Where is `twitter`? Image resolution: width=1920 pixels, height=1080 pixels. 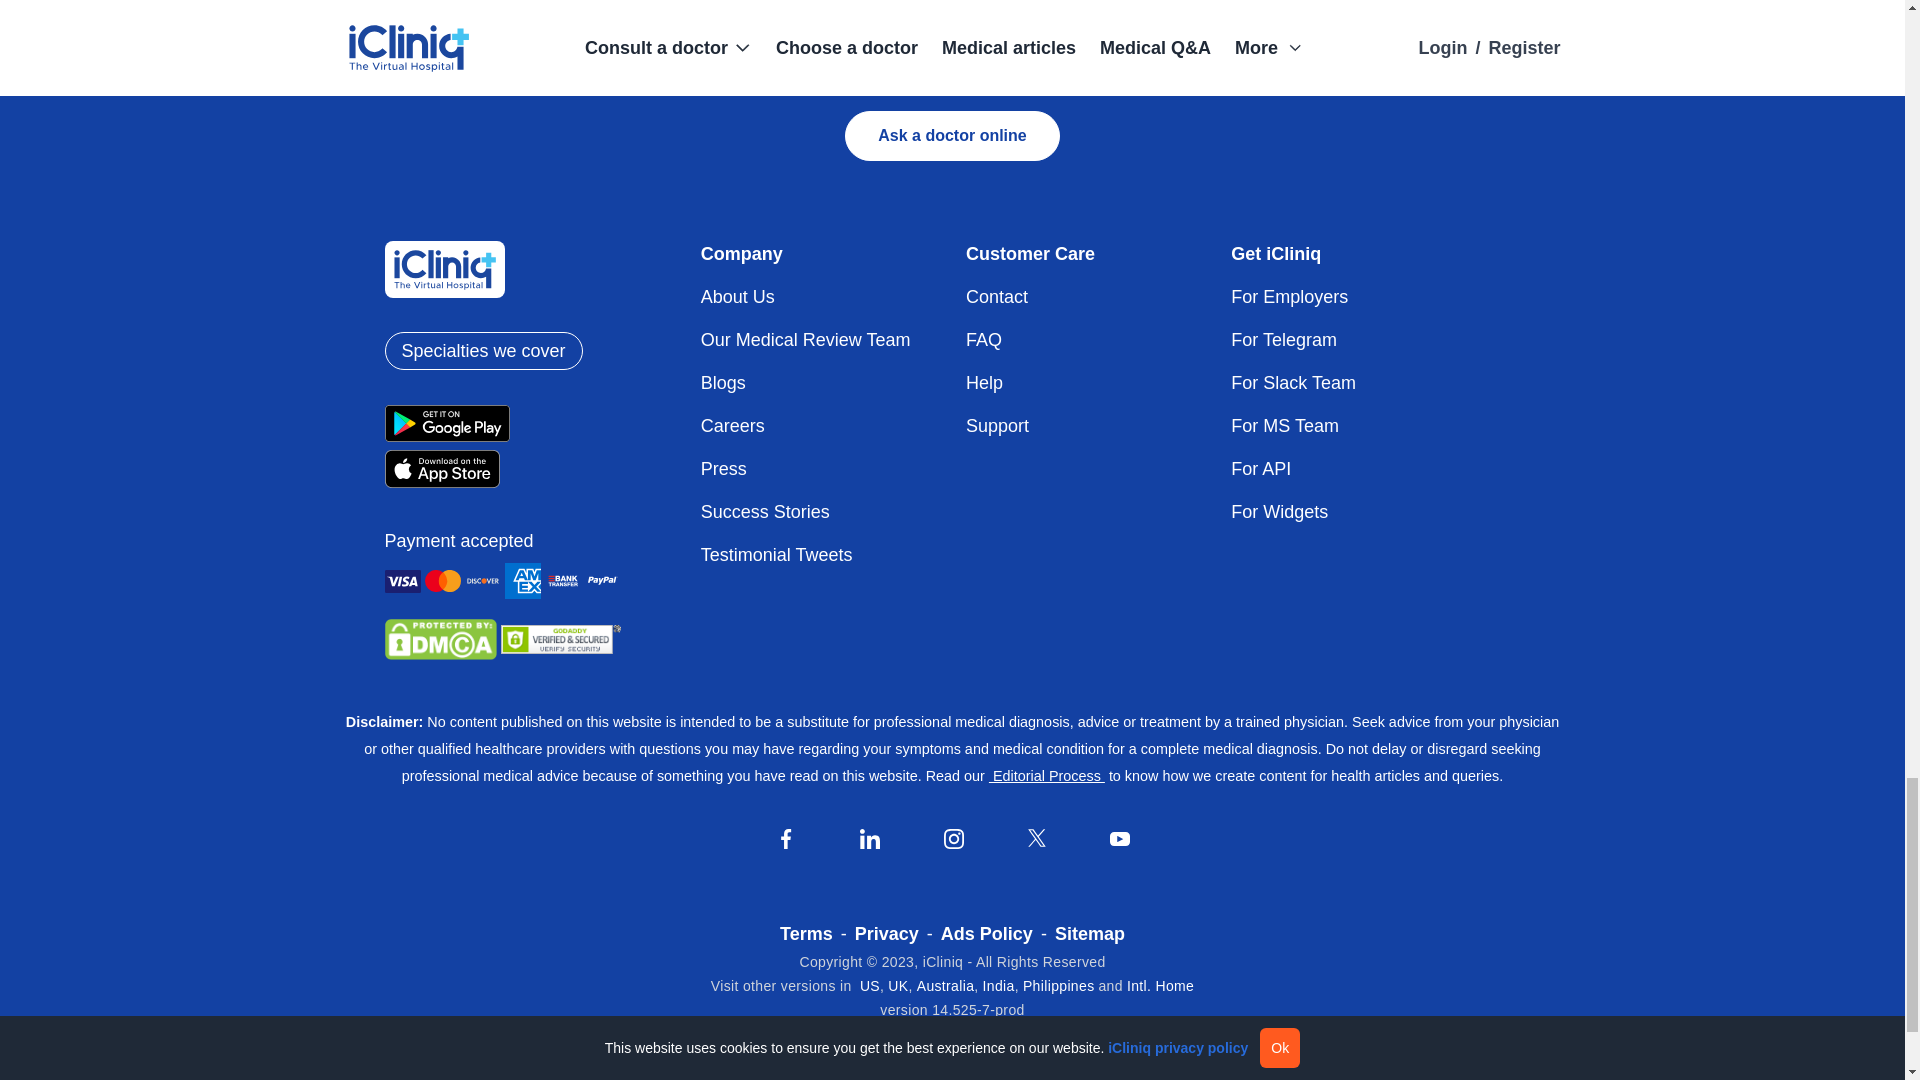 twitter is located at coordinates (1036, 838).